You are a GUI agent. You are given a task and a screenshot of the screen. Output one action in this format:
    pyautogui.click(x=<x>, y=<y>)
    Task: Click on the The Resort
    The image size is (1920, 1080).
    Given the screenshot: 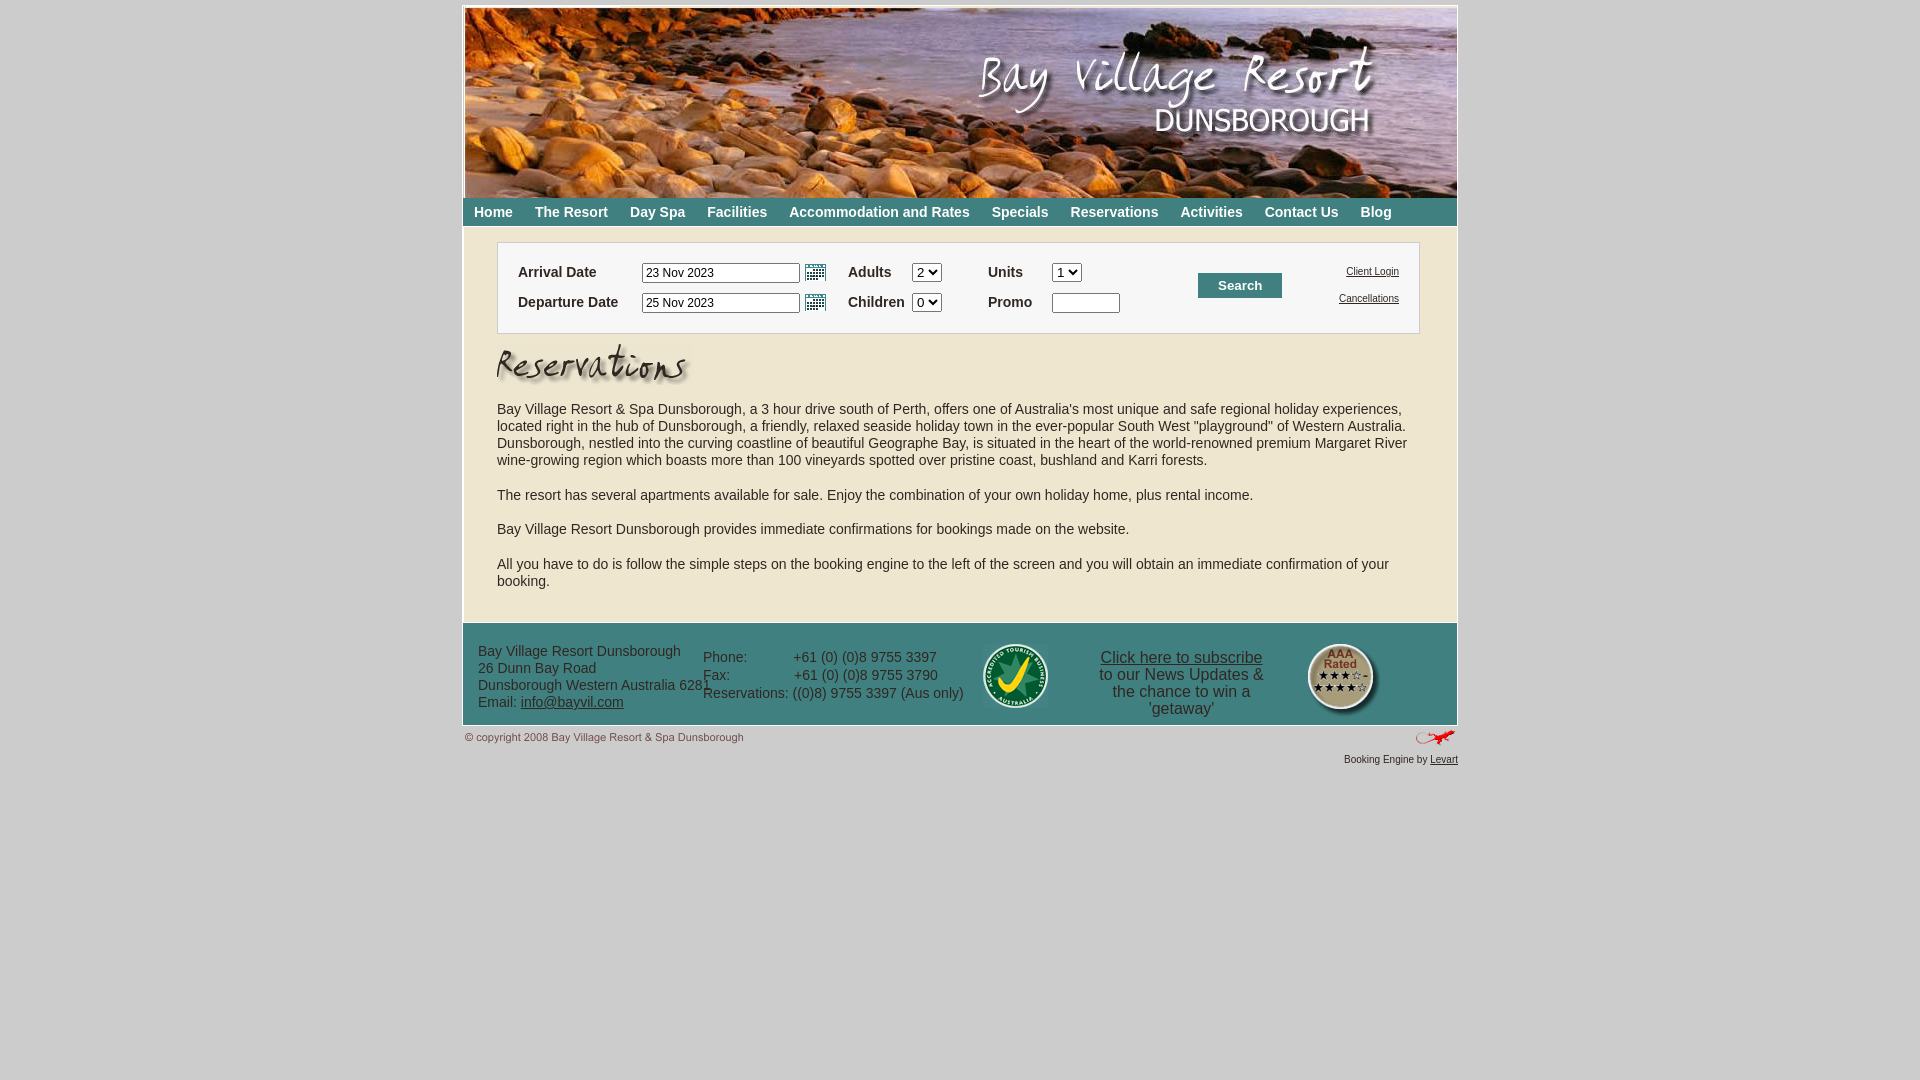 What is the action you would take?
    pyautogui.click(x=572, y=212)
    